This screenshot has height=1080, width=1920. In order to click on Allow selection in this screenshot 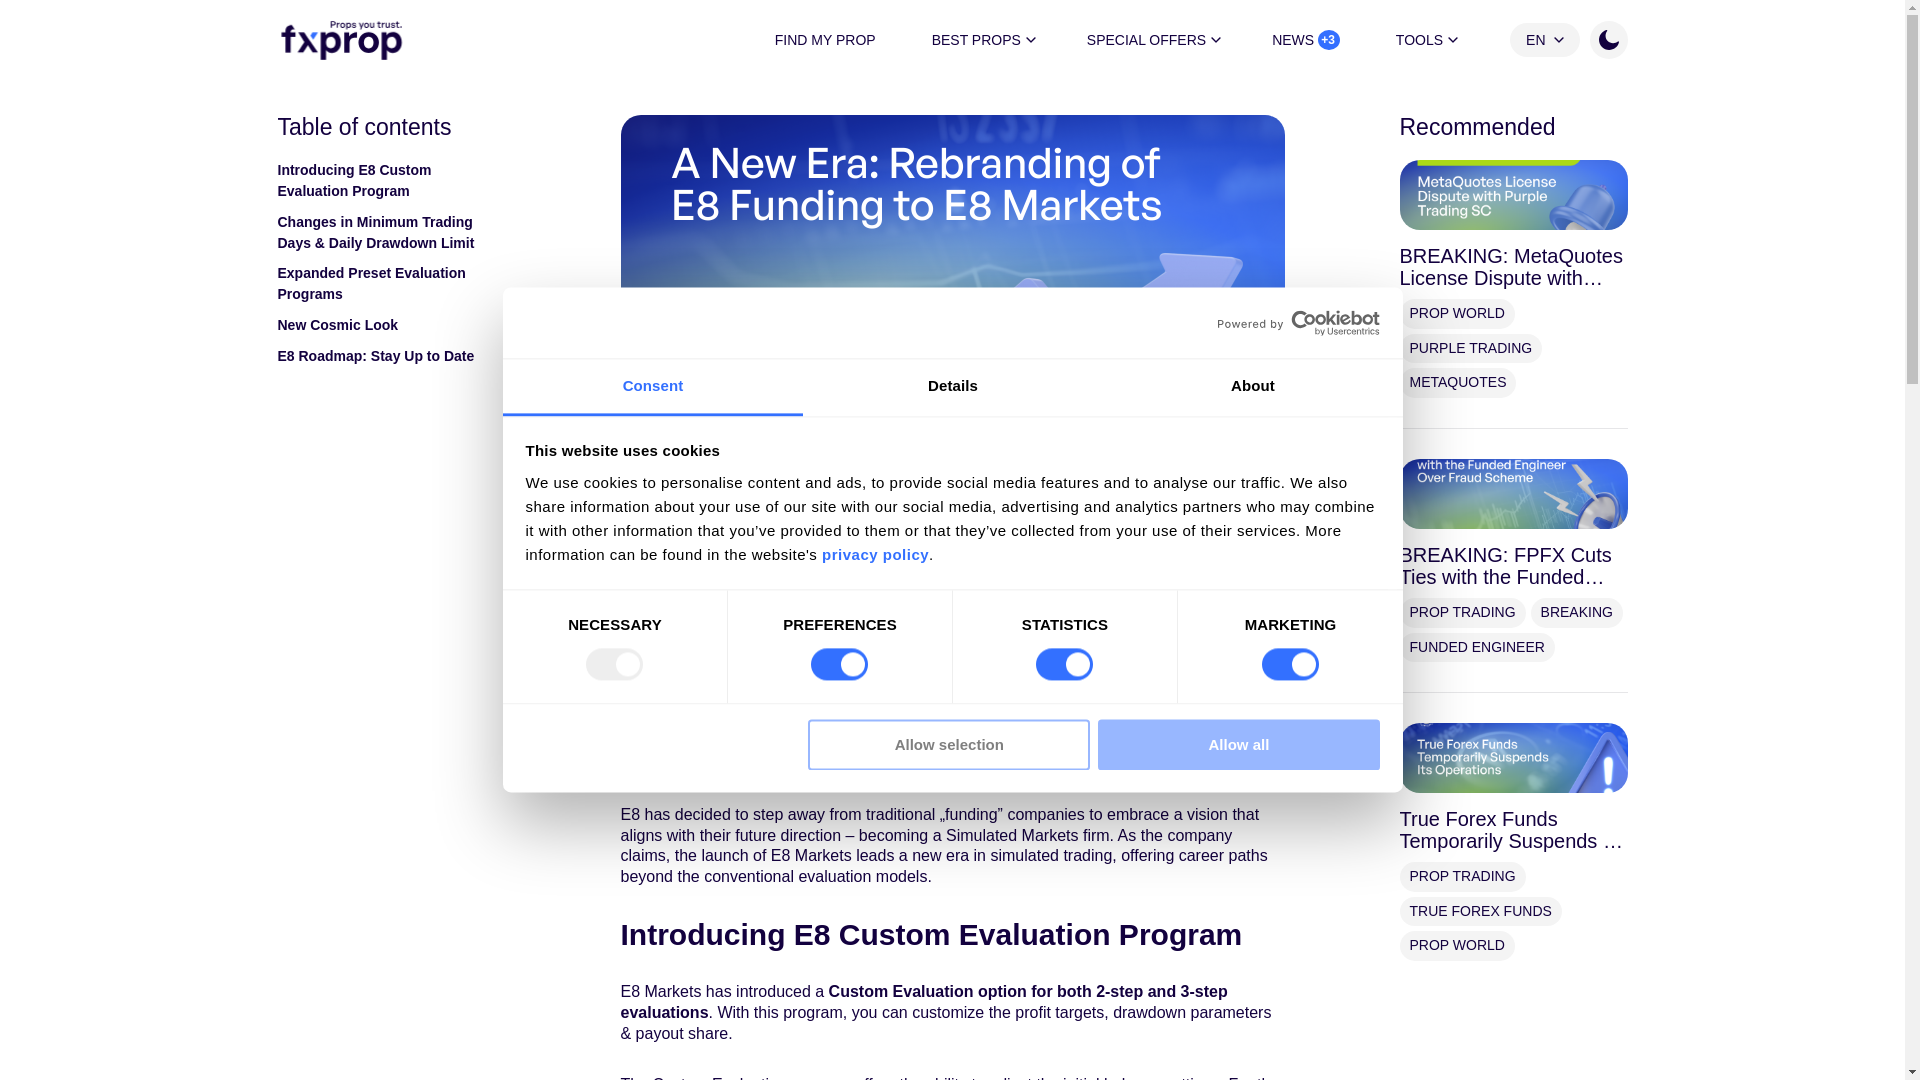, I will do `click(949, 744)`.